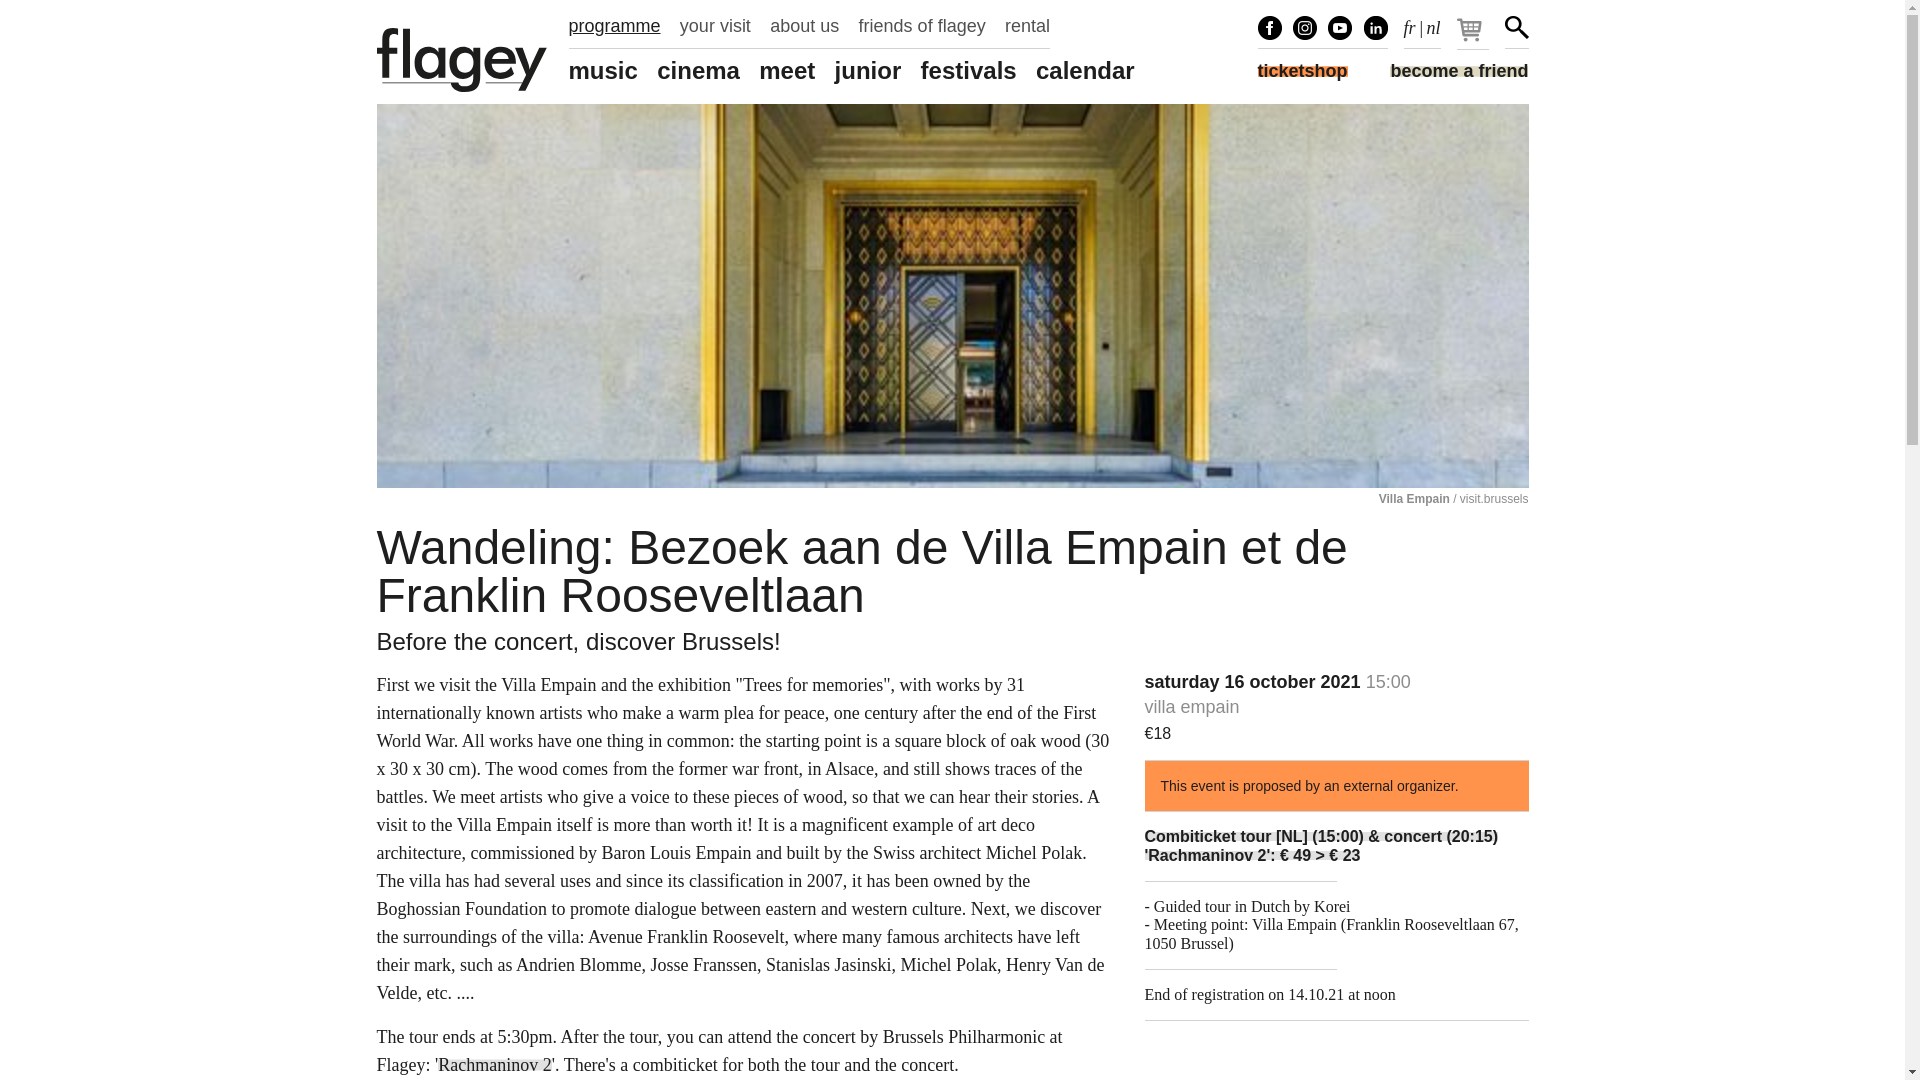  What do you see at coordinates (698, 71) in the screenshot?
I see `cinema` at bounding box center [698, 71].